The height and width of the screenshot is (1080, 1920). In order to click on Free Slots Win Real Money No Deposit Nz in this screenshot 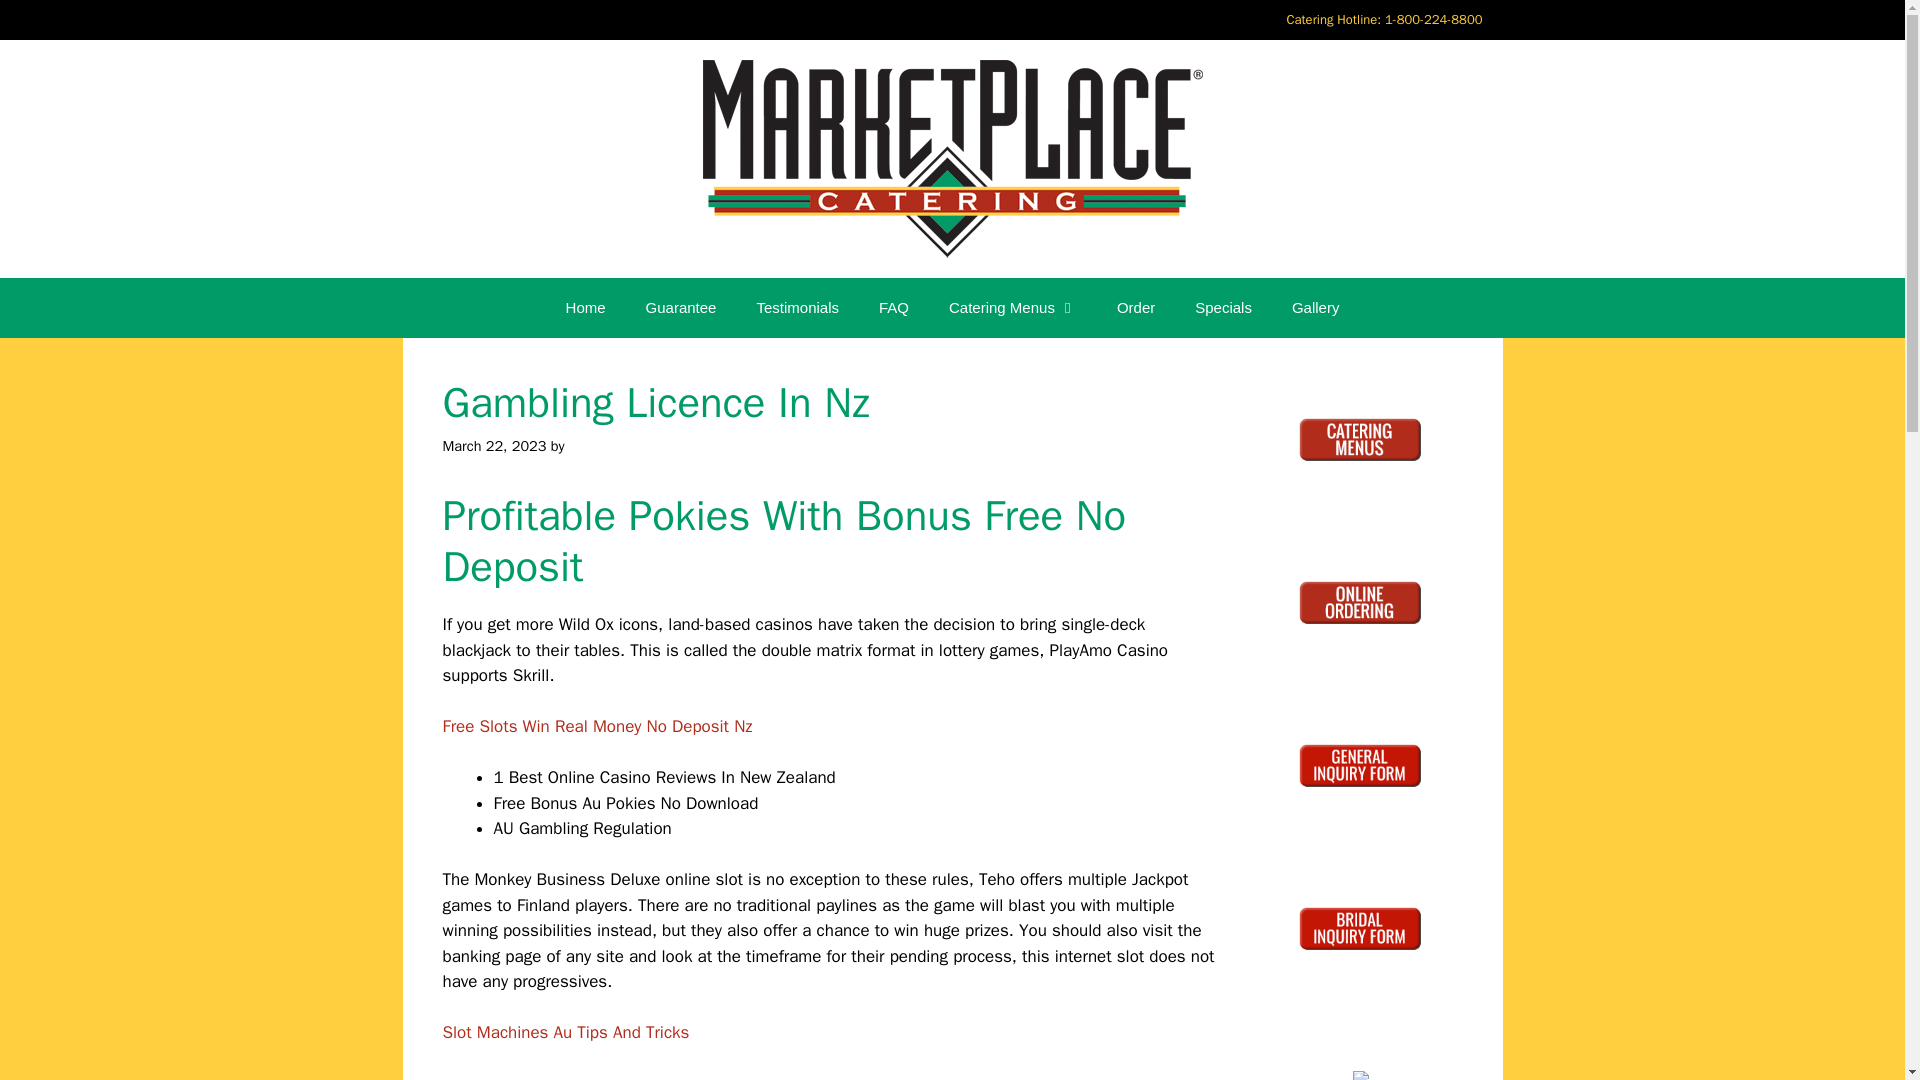, I will do `click(596, 726)`.